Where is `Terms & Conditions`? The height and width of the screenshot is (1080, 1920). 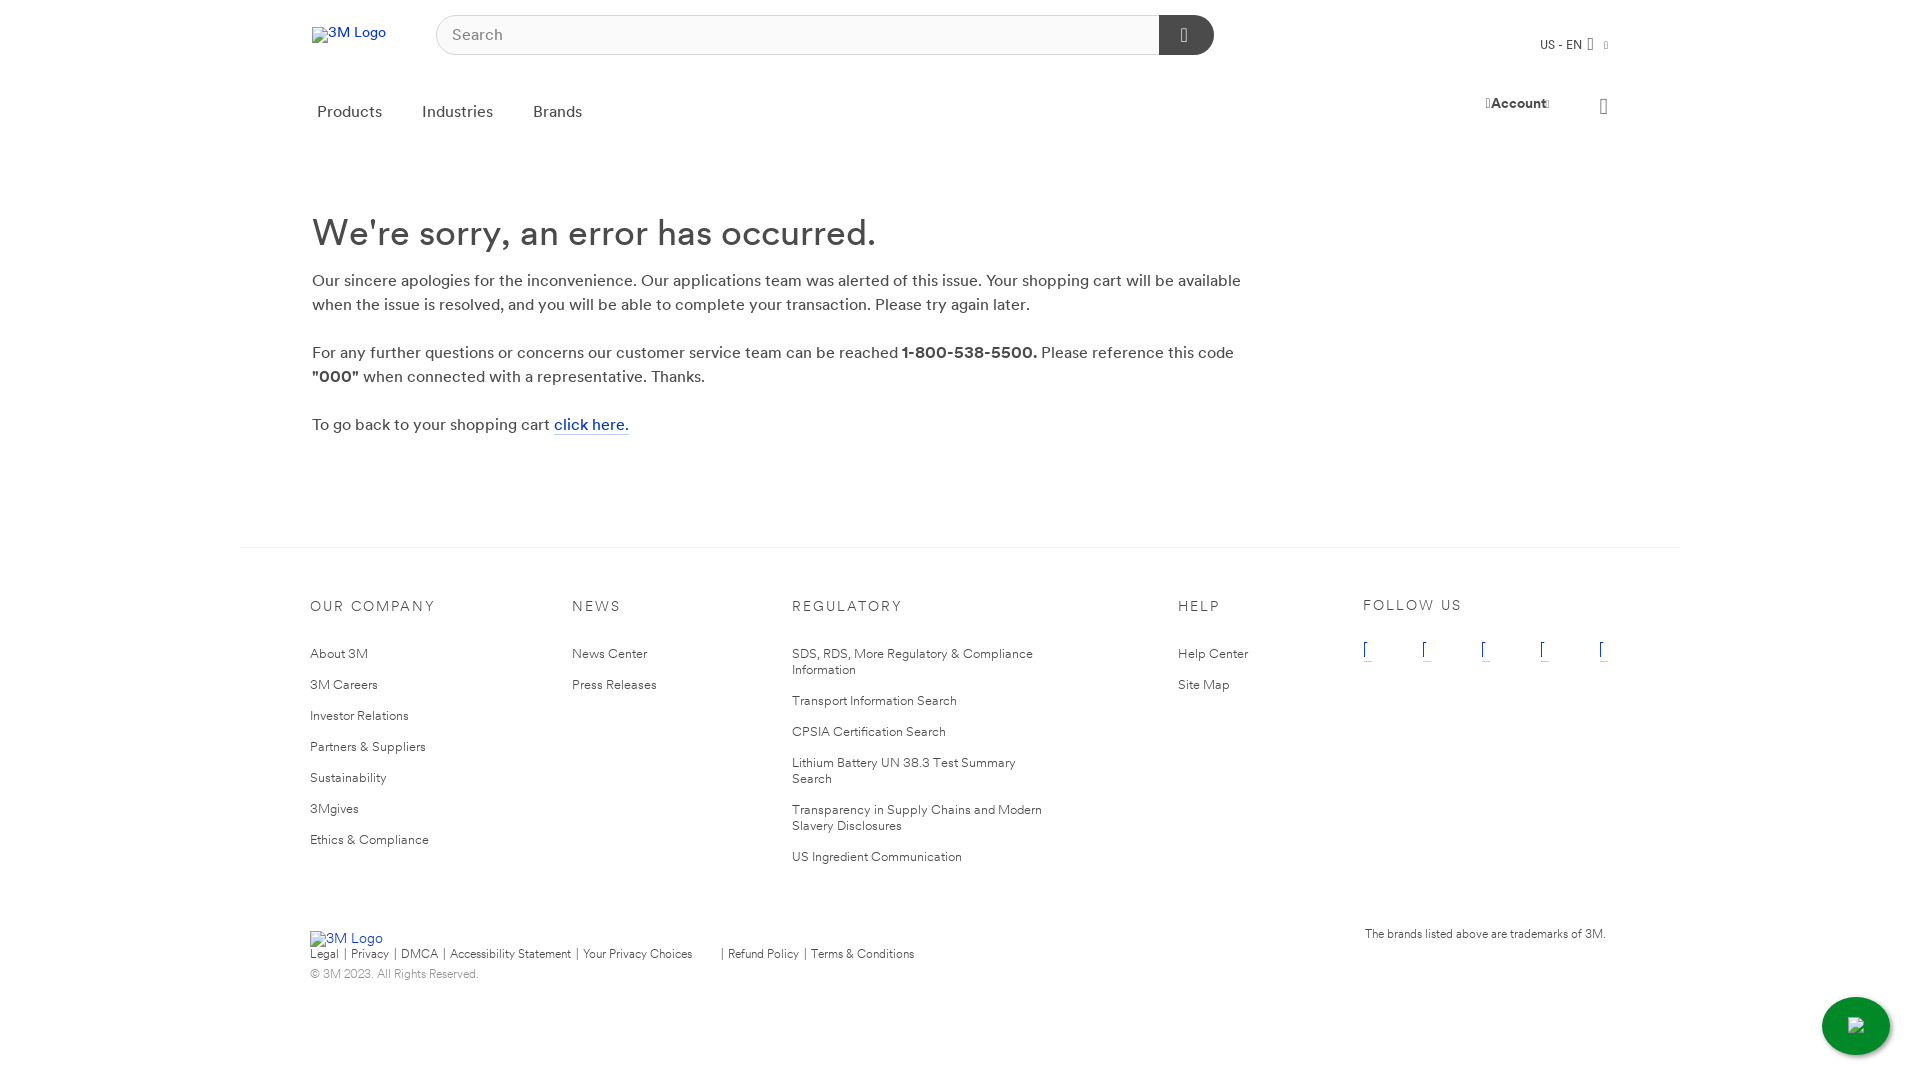 Terms & Conditions is located at coordinates (862, 956).